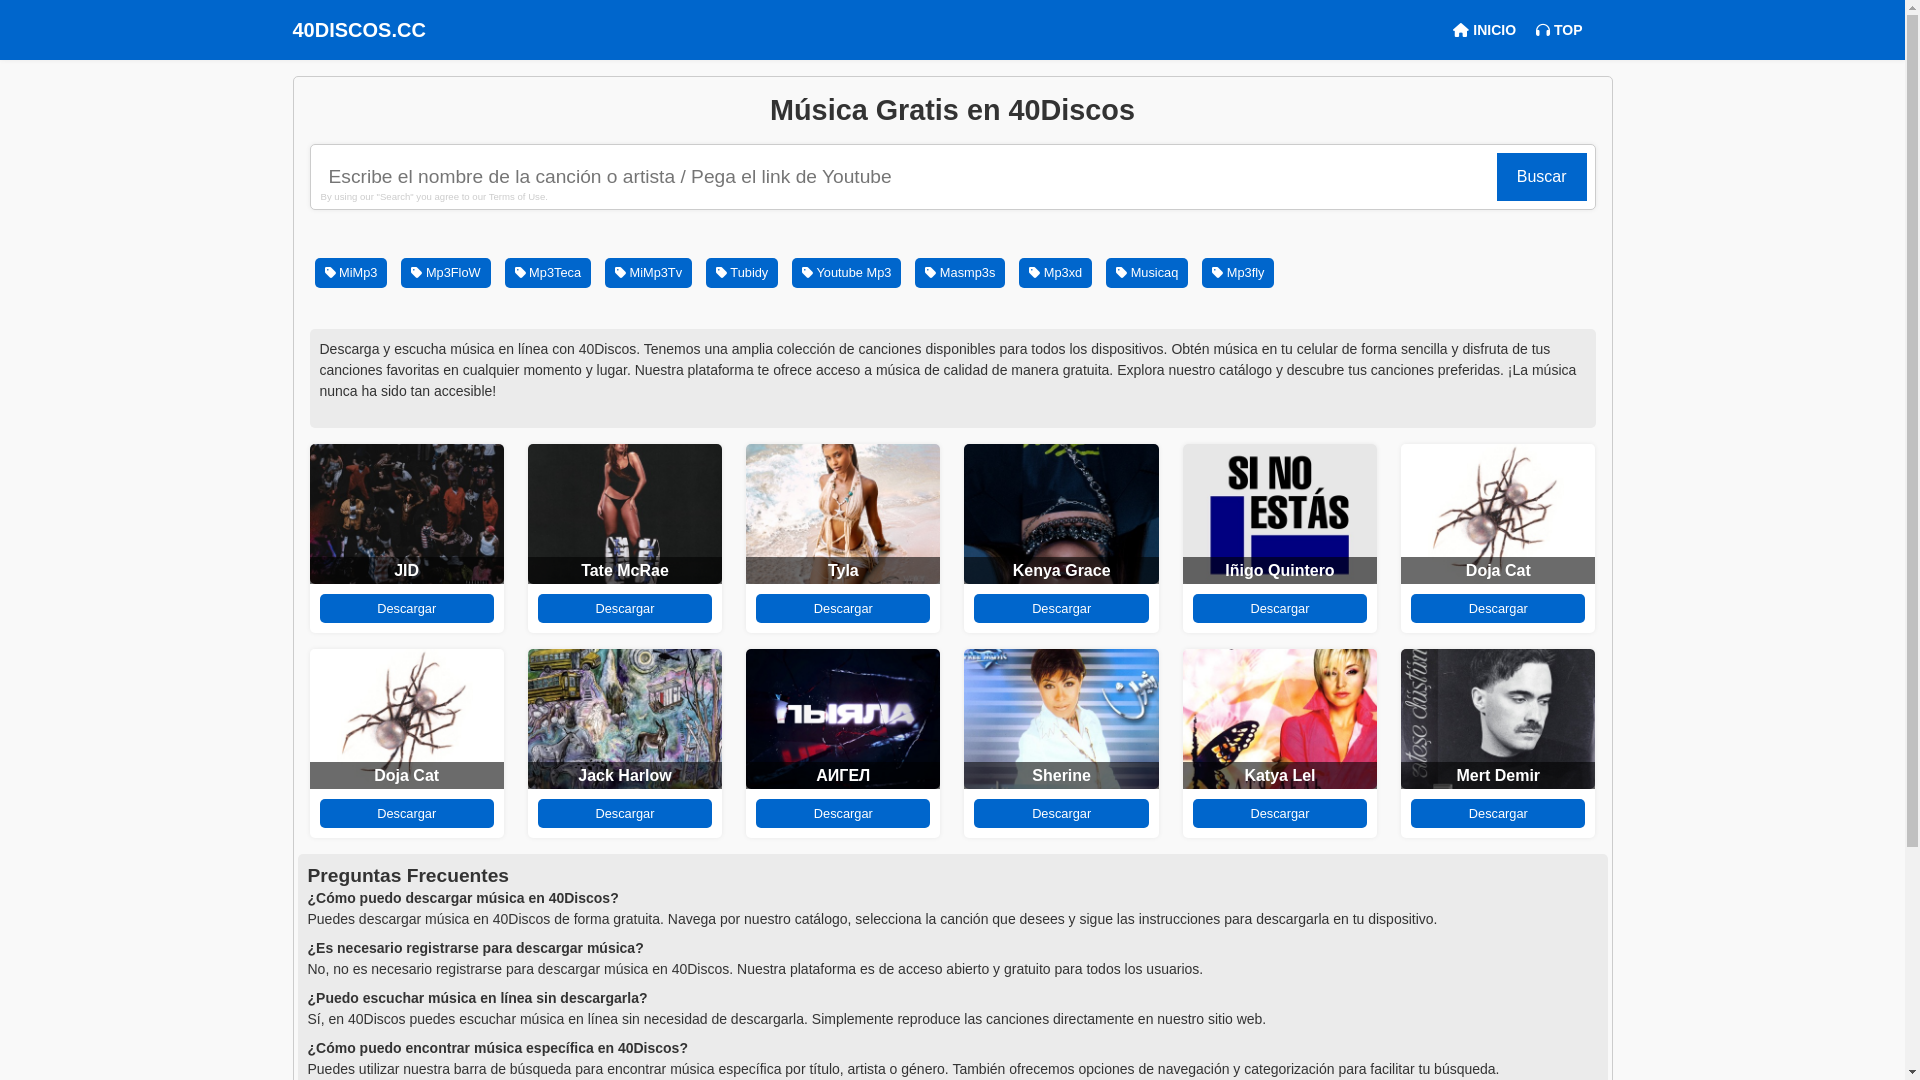 The width and height of the screenshot is (1920, 1080). Describe the element at coordinates (1238, 272) in the screenshot. I see `Mp3fly` at that location.